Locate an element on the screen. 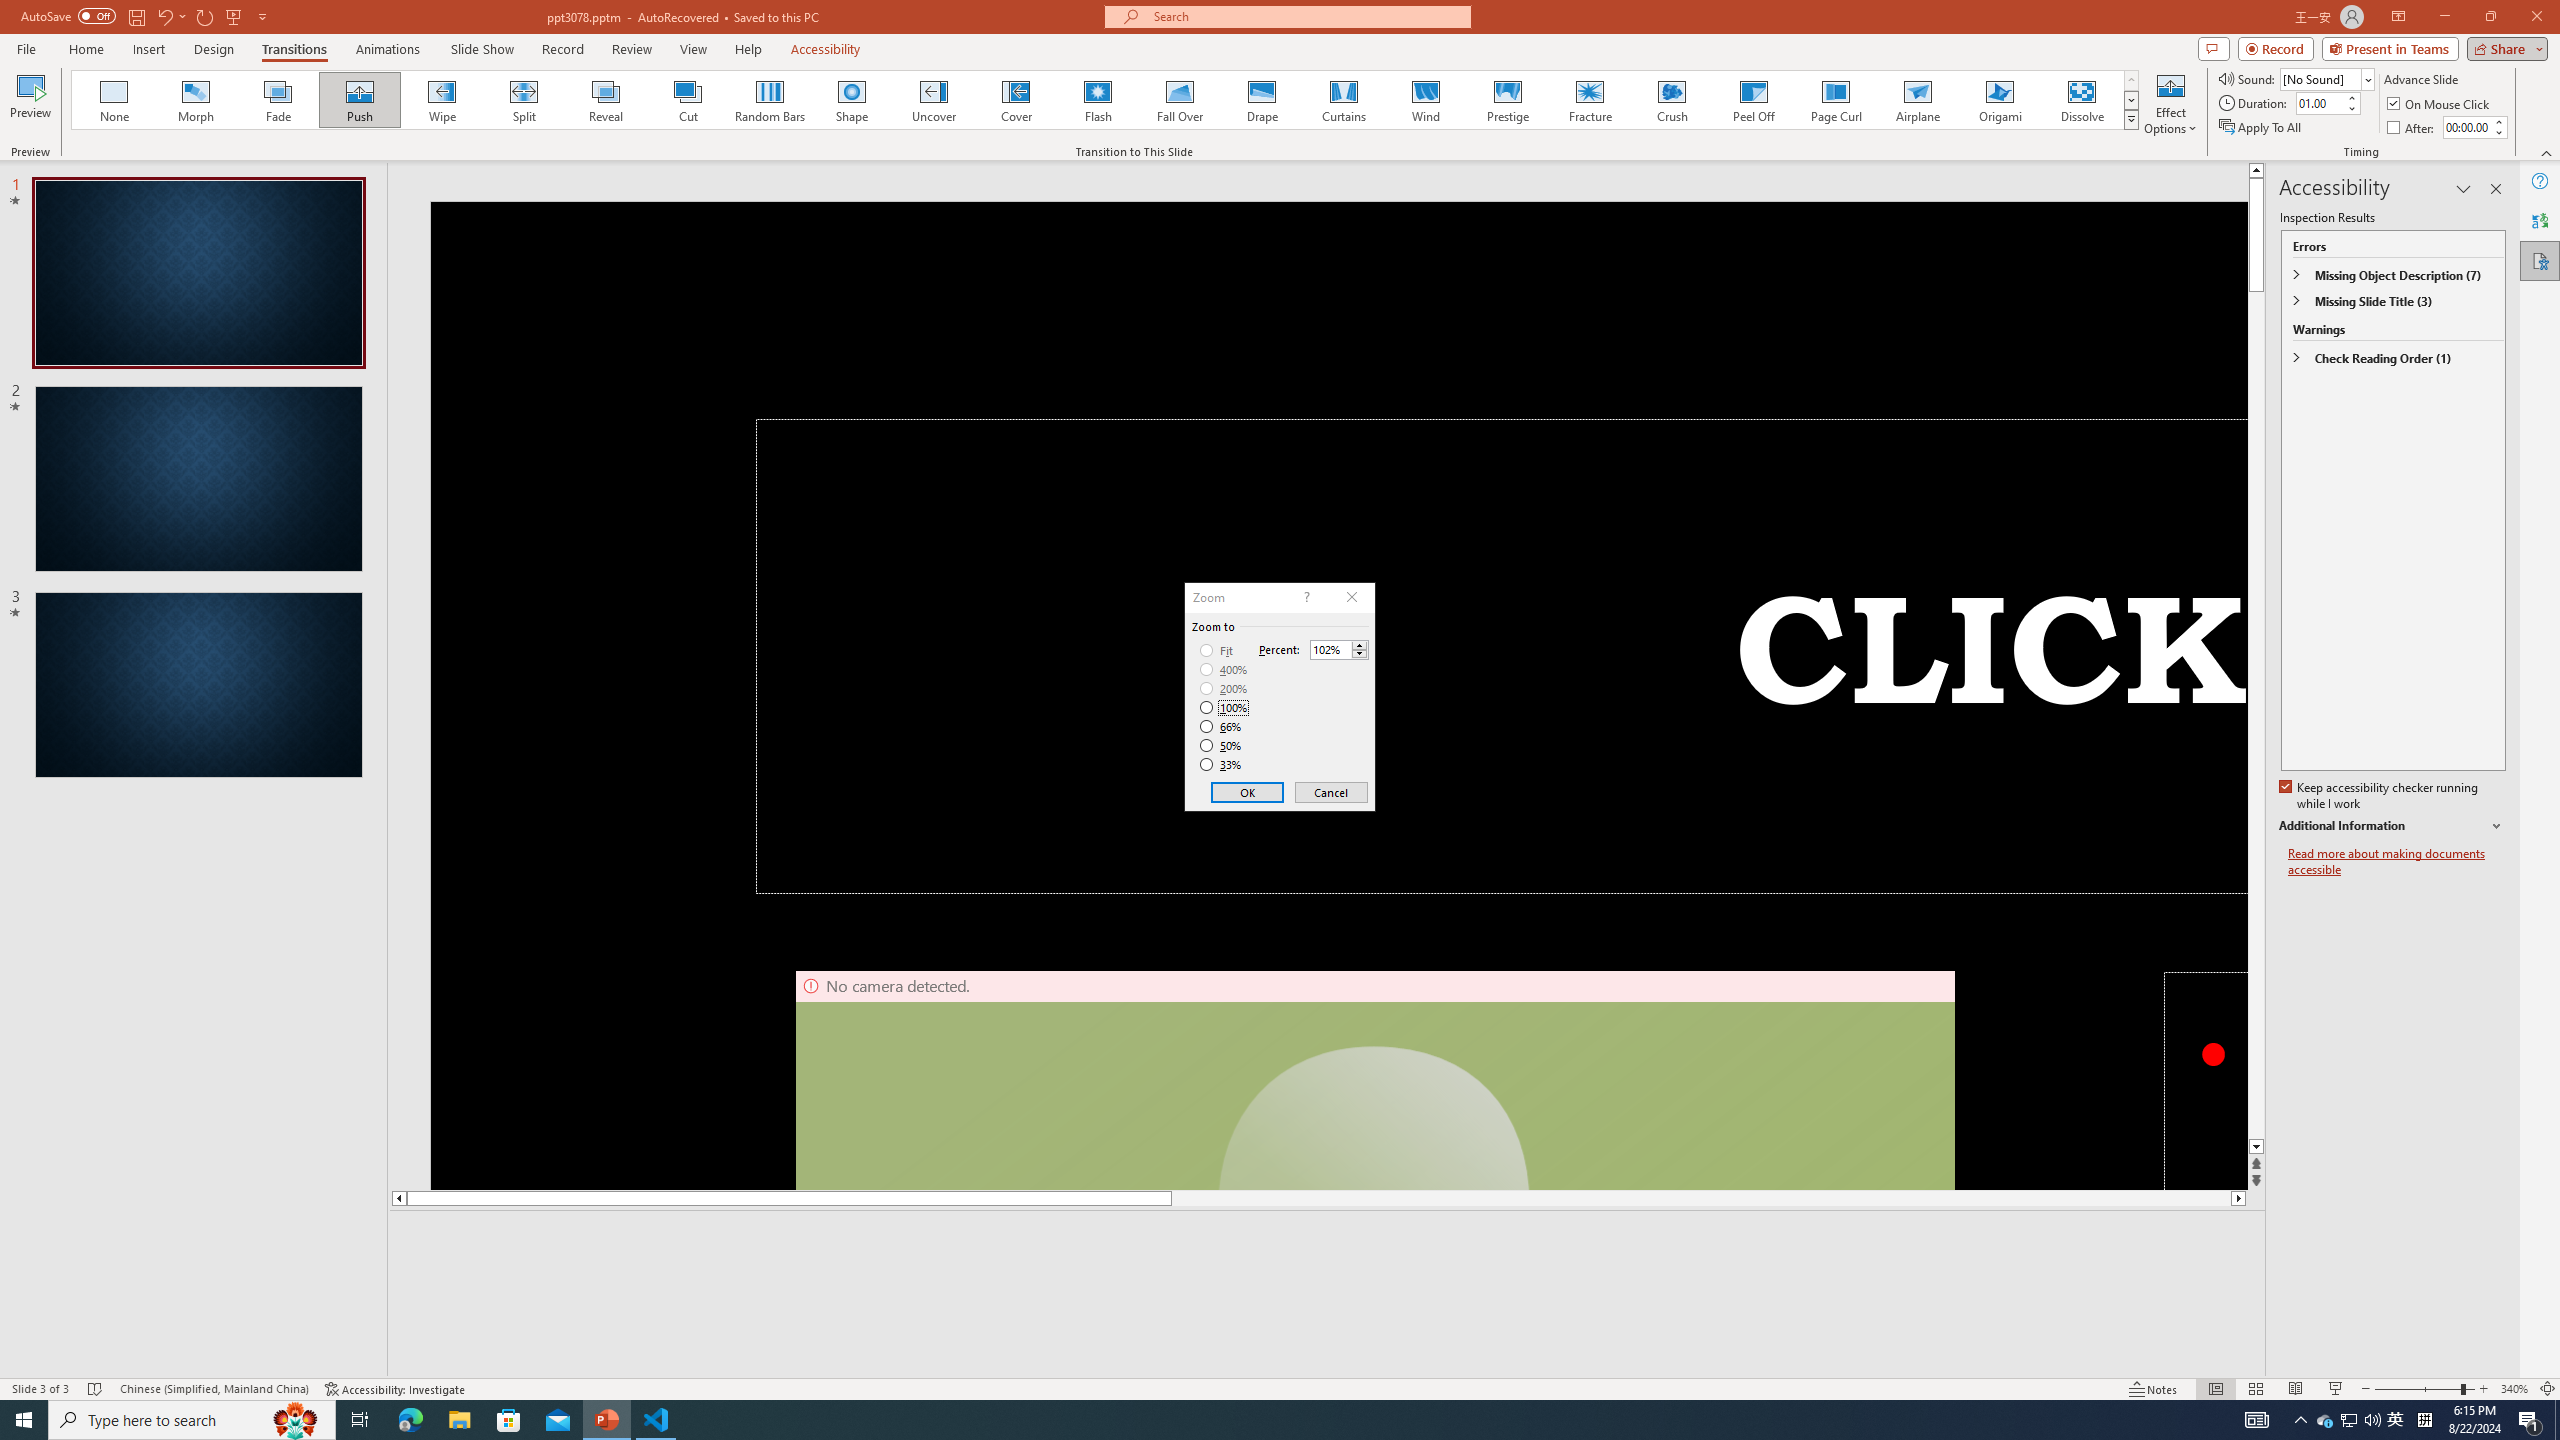  After is located at coordinates (2467, 127).